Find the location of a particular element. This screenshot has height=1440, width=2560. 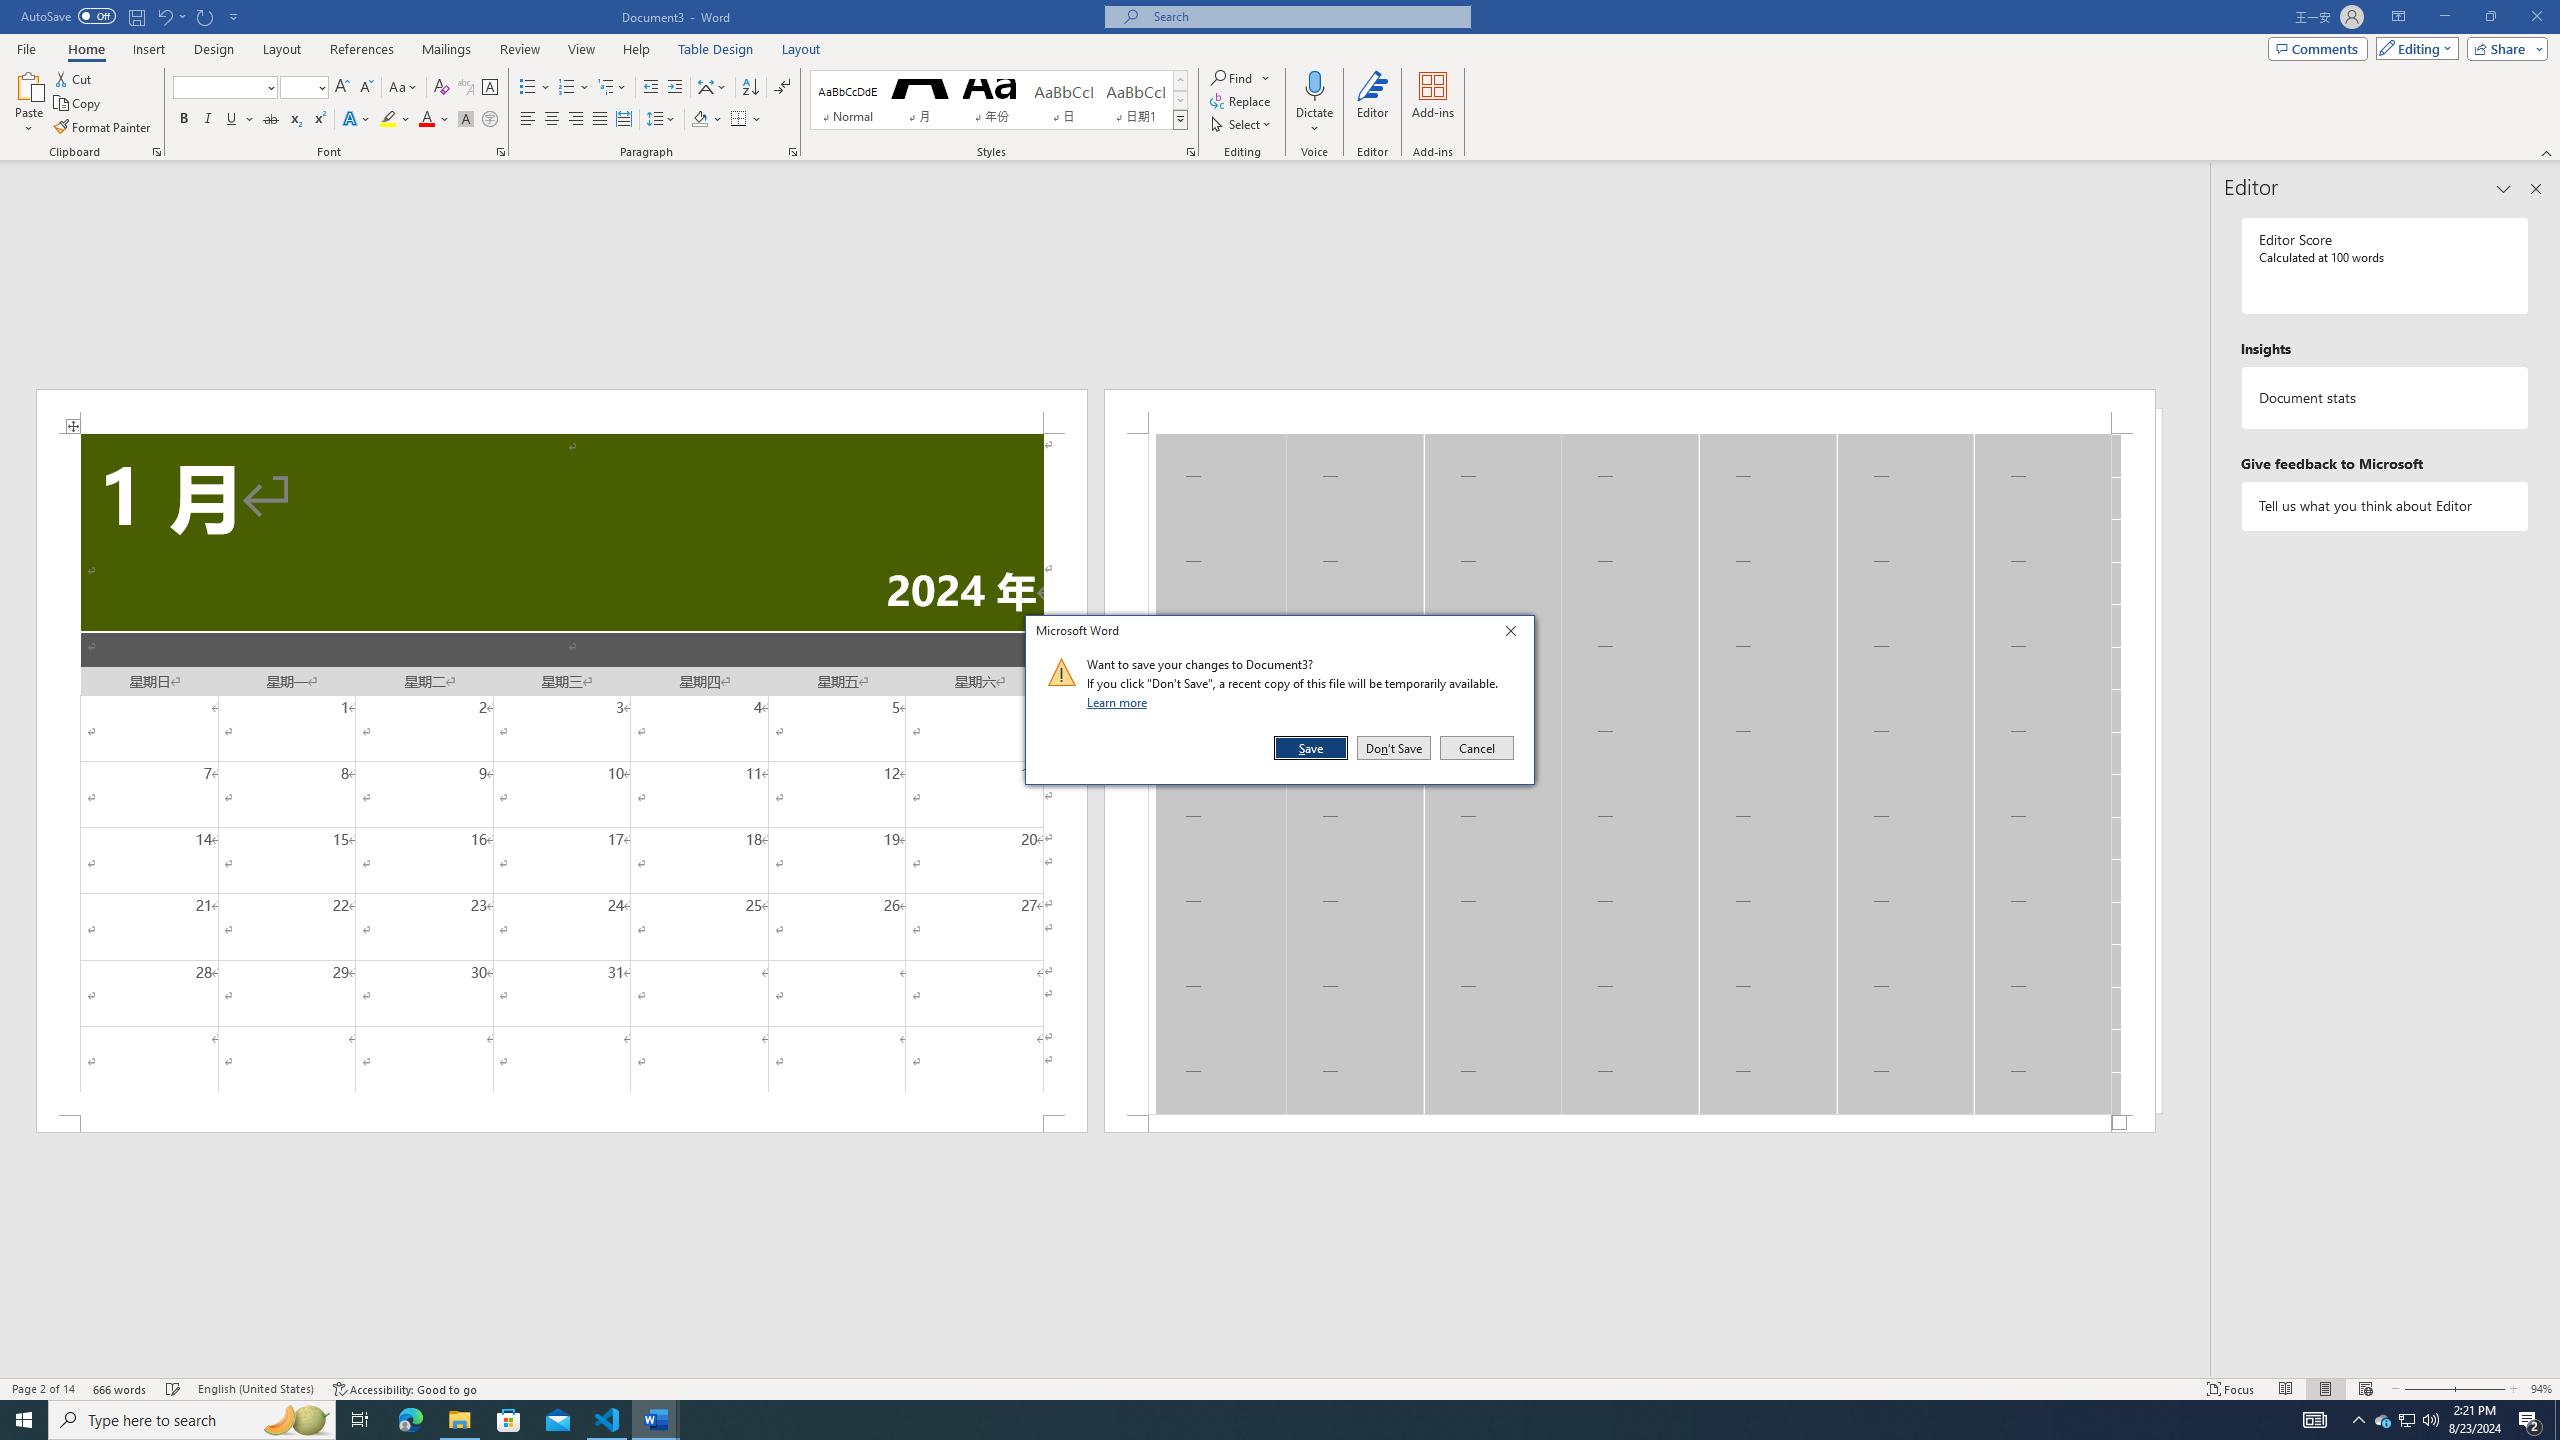

AutomationID: QuickStylesGallery is located at coordinates (999, 100).